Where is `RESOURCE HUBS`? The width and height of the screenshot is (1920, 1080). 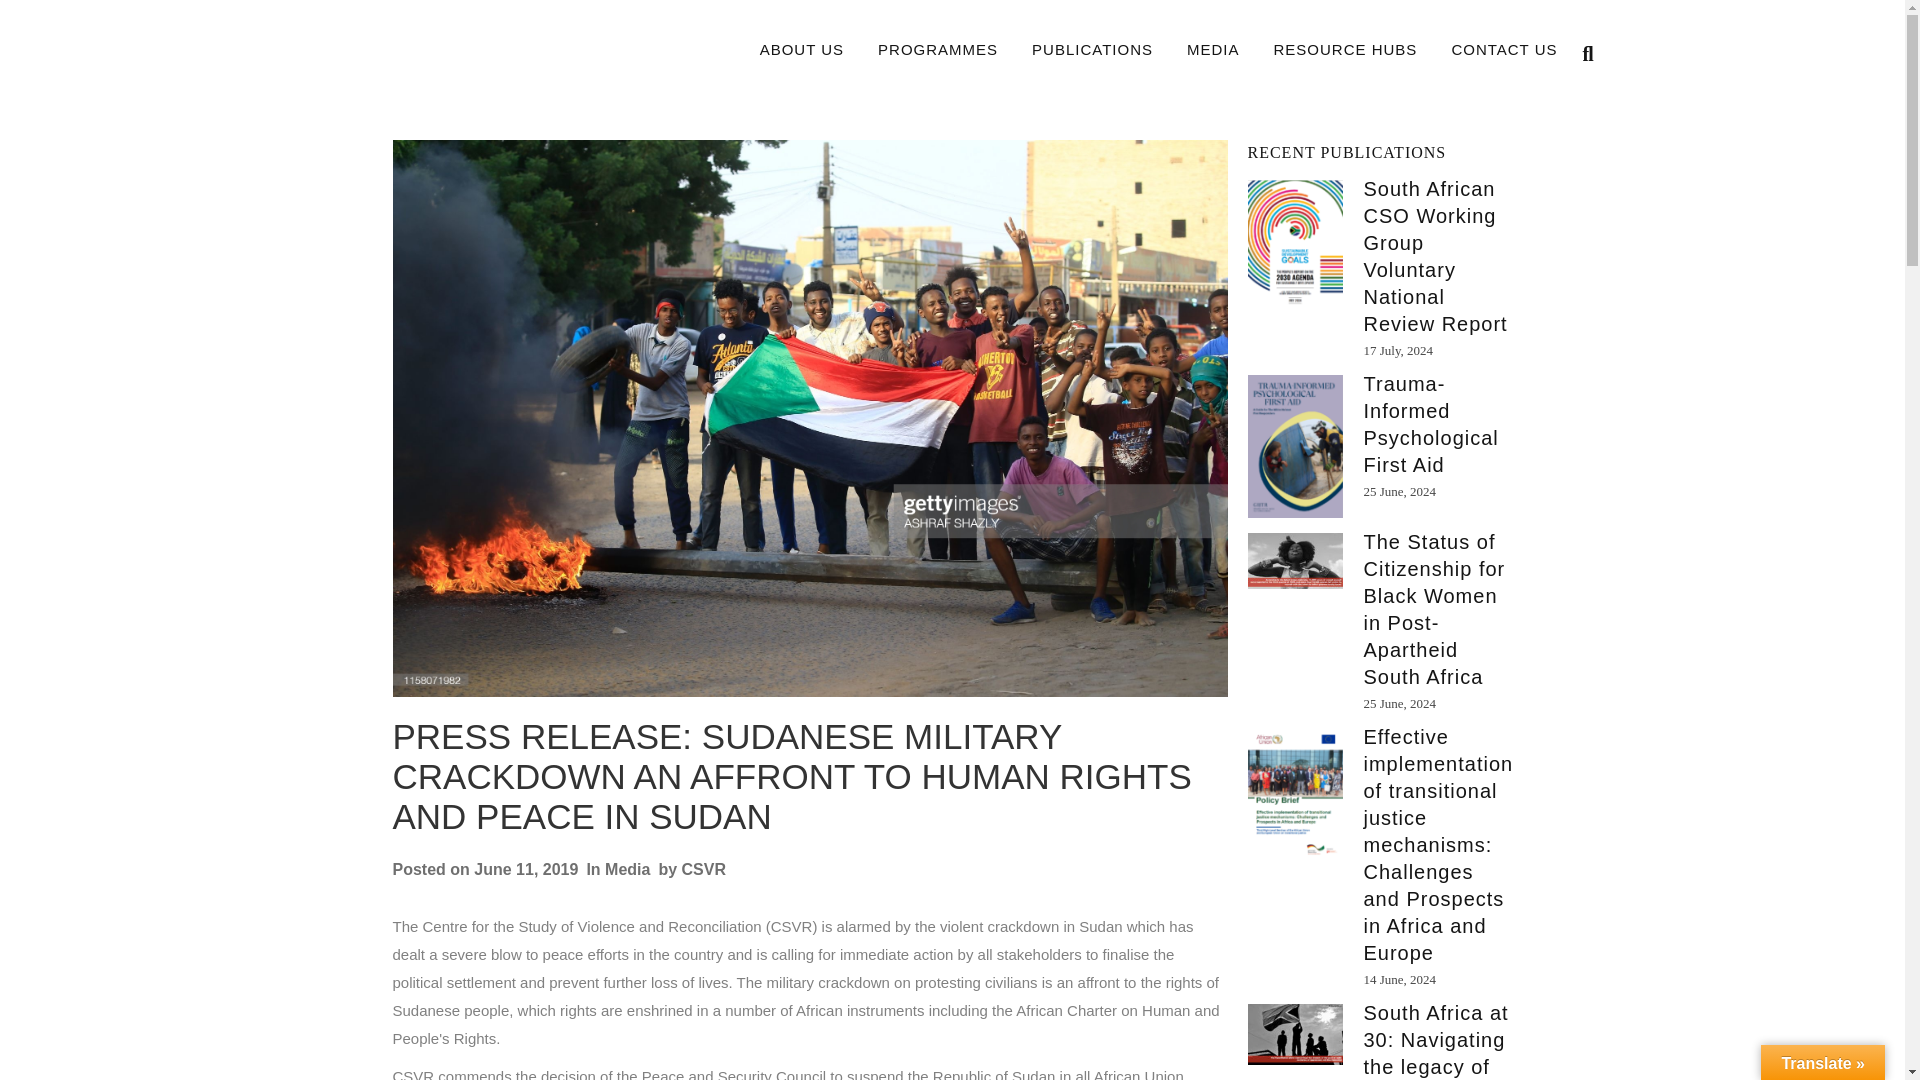
RESOURCE HUBS is located at coordinates (1346, 50).